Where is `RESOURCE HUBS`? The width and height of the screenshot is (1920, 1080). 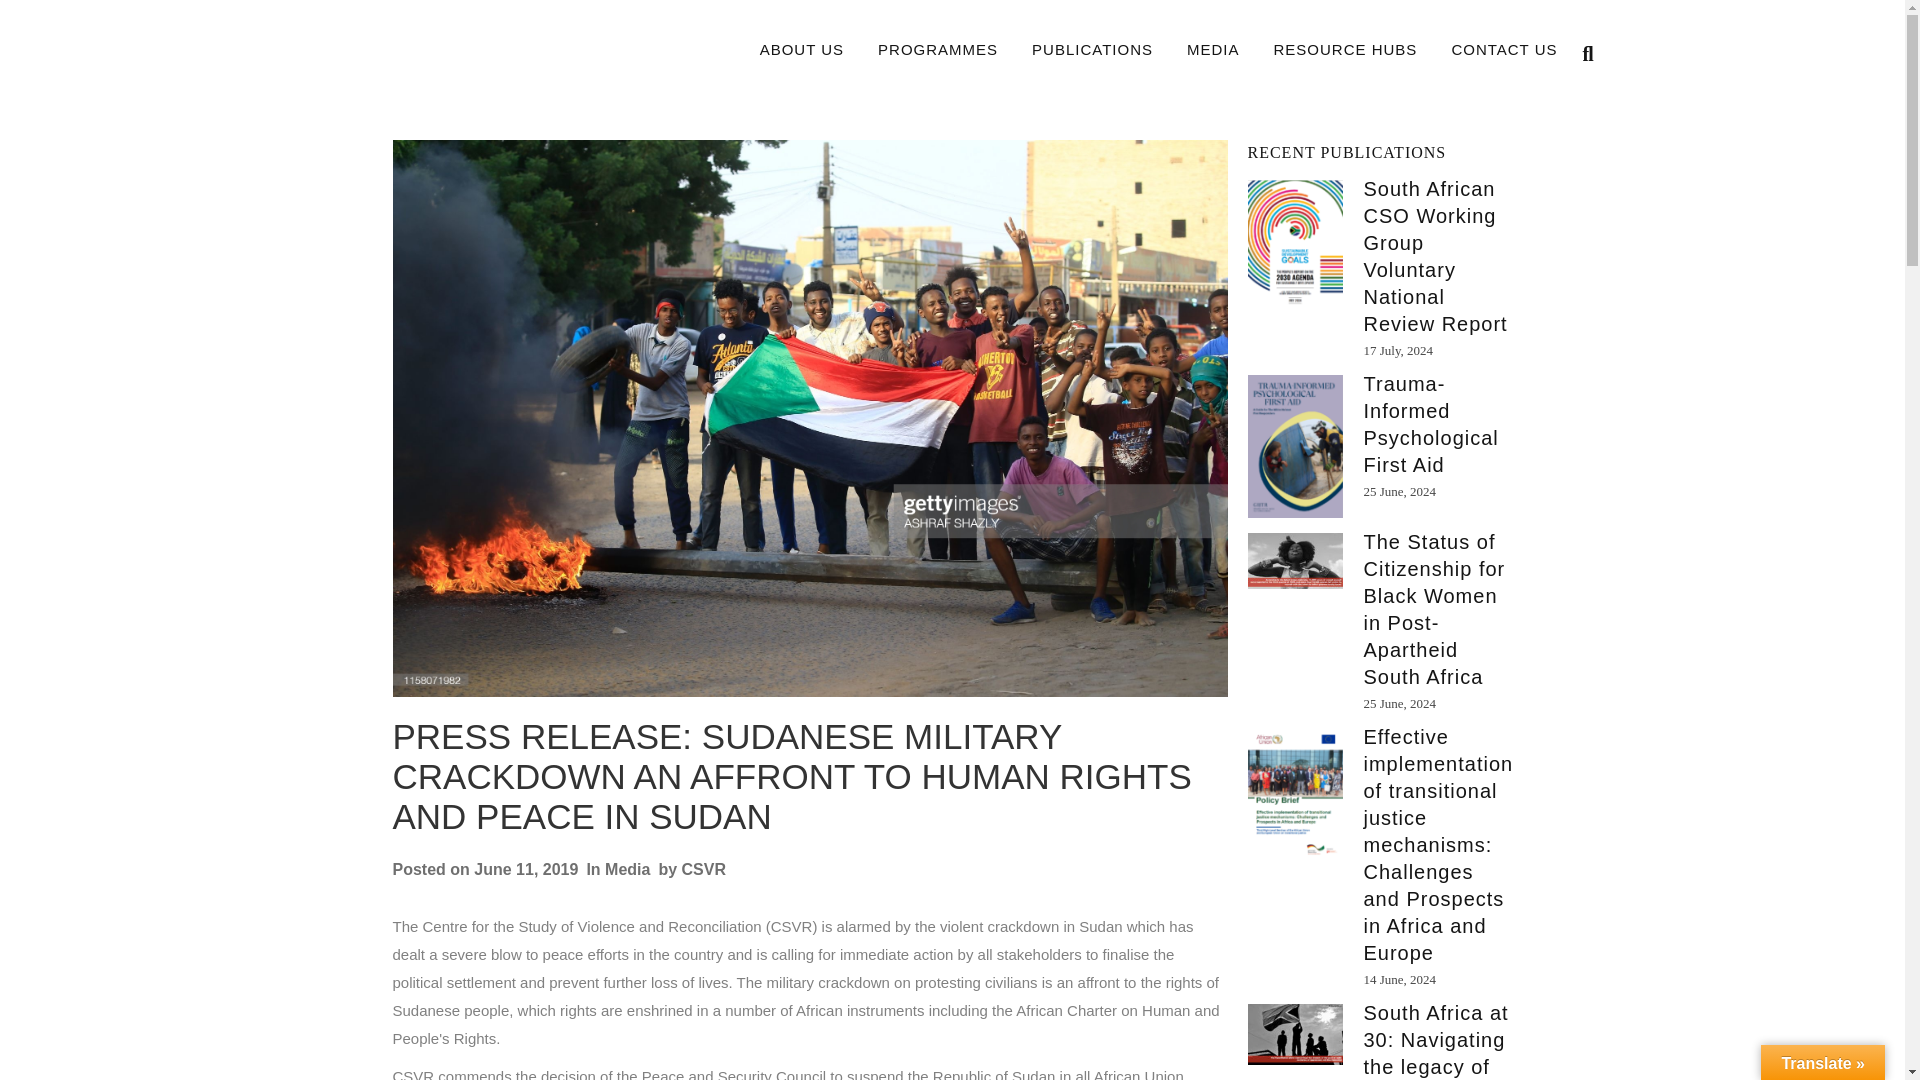
RESOURCE HUBS is located at coordinates (1346, 50).